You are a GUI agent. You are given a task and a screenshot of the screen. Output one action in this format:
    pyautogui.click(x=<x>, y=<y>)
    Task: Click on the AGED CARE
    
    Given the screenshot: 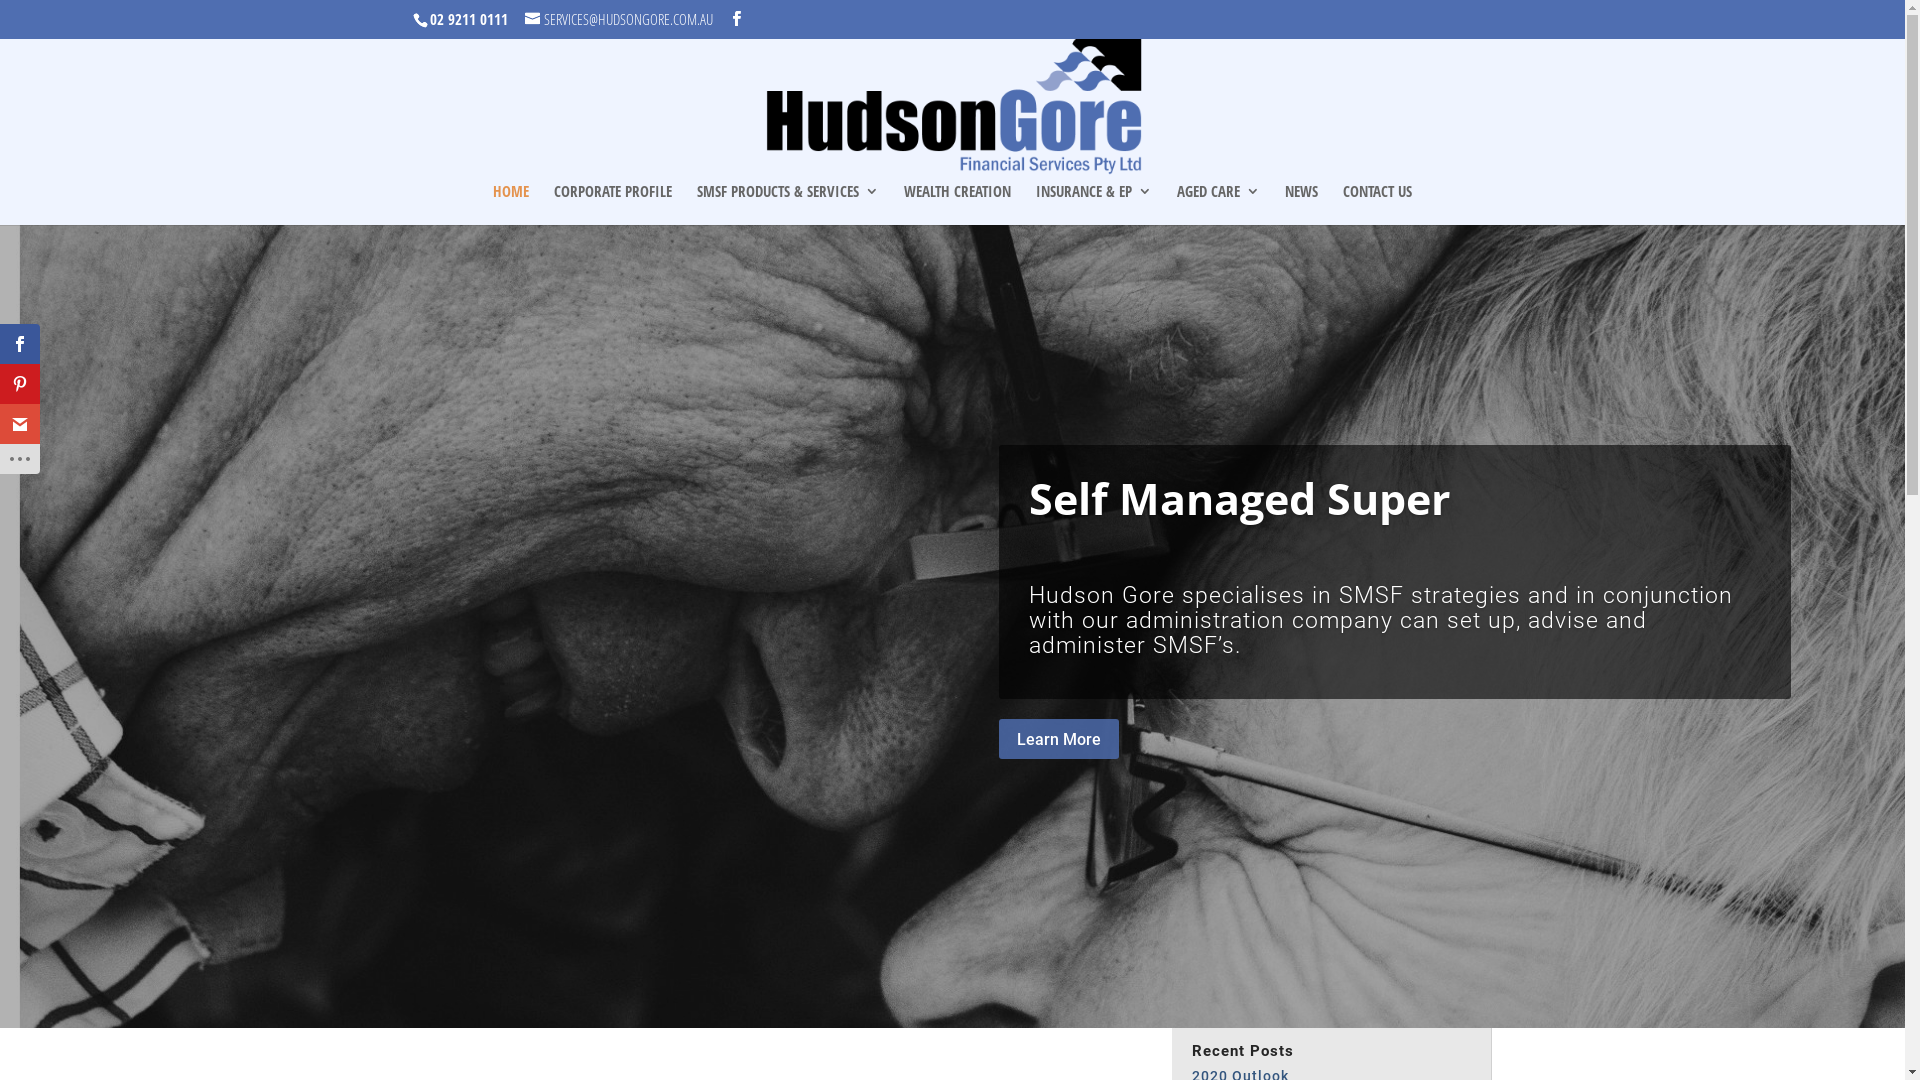 What is the action you would take?
    pyautogui.click(x=1218, y=204)
    